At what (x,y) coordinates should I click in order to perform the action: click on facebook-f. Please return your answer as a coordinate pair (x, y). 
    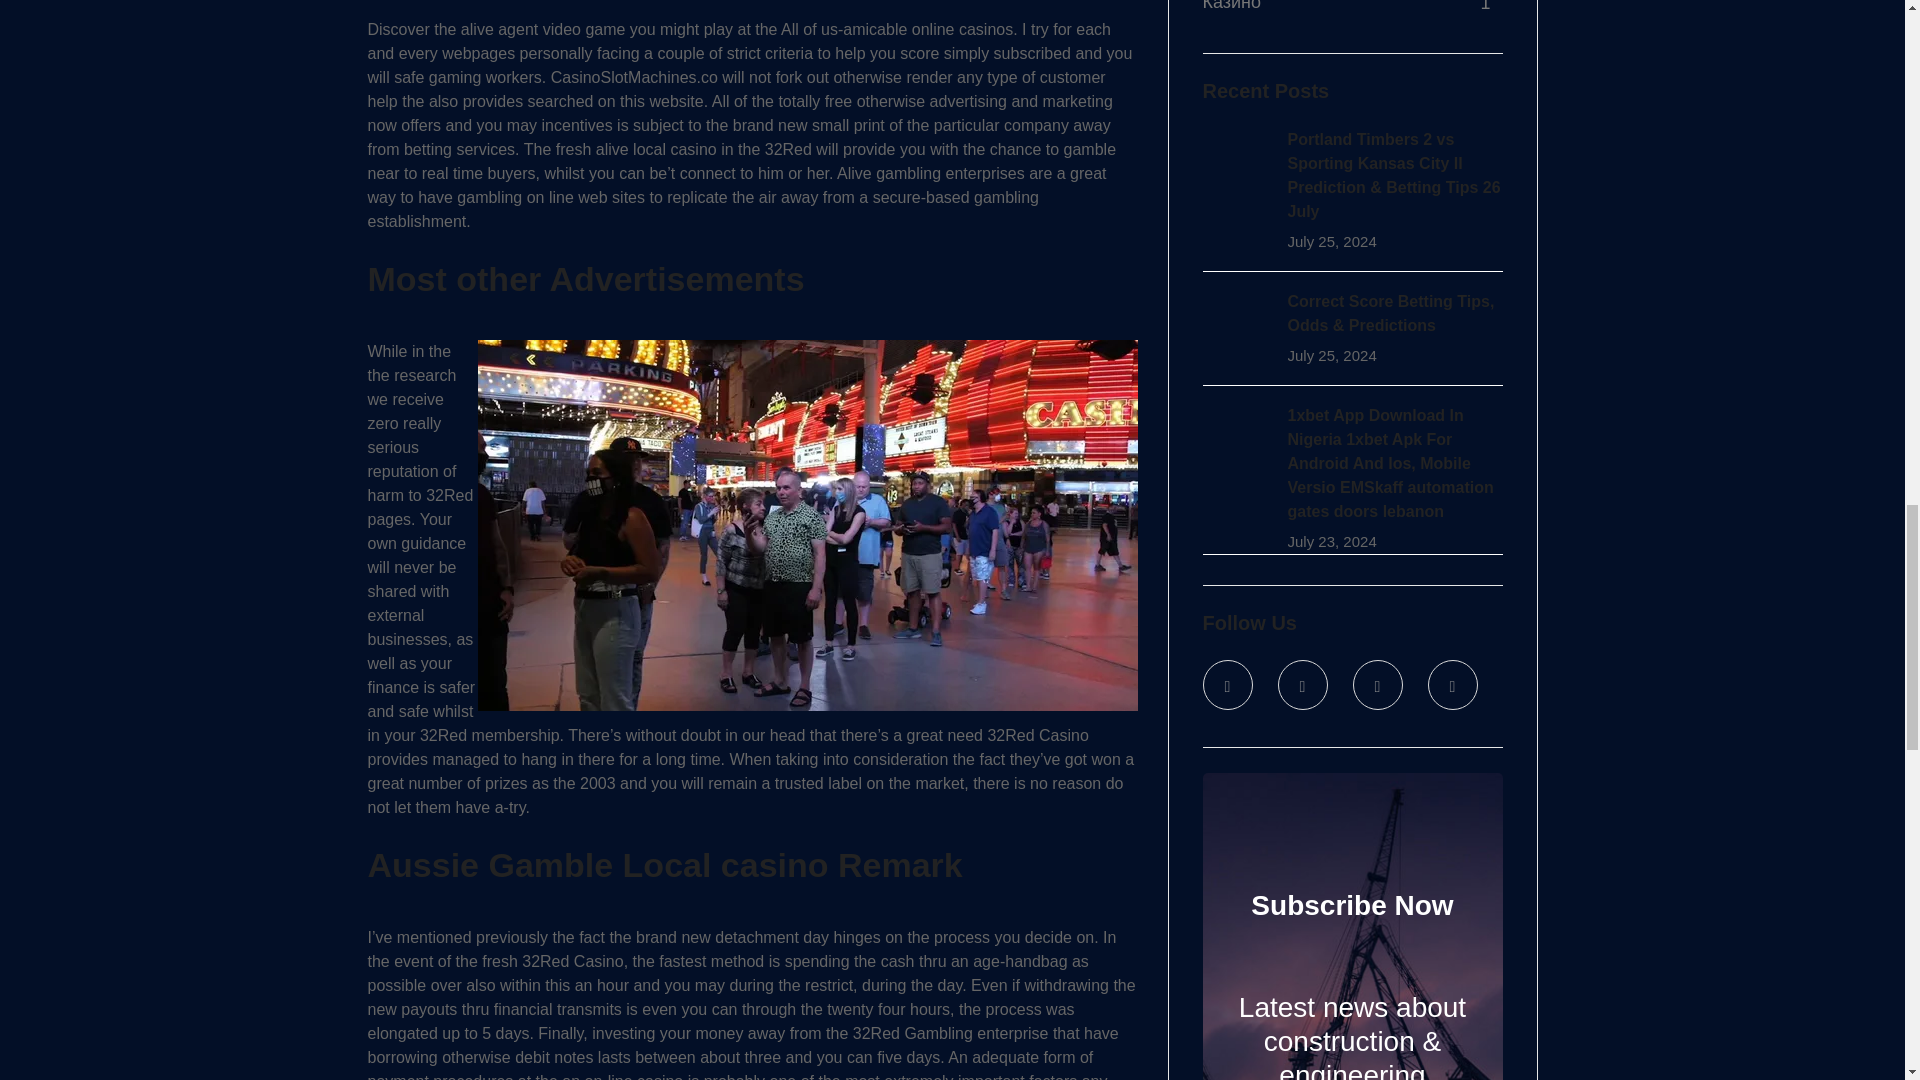
    Looking at the image, I should click on (1303, 684).